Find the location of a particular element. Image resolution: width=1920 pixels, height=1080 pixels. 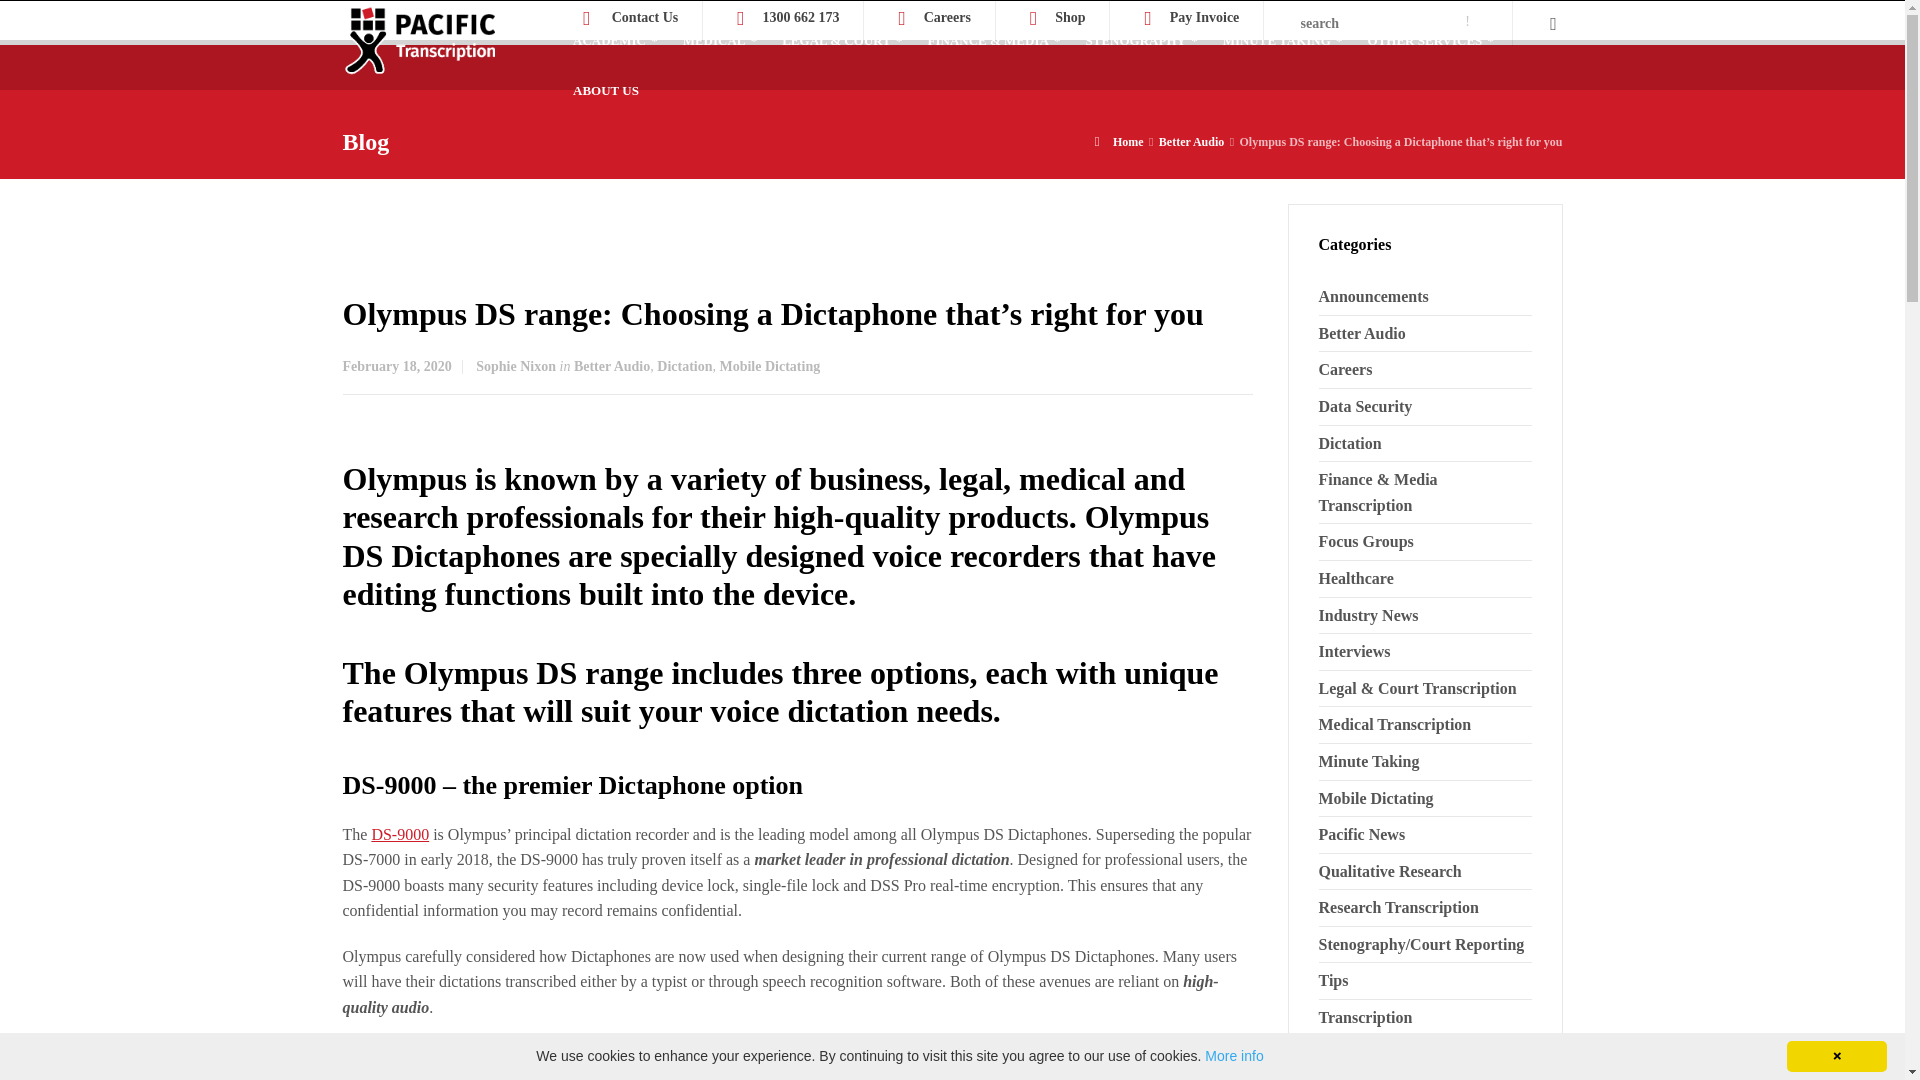

 by Sophie Nixon is located at coordinates (516, 366).